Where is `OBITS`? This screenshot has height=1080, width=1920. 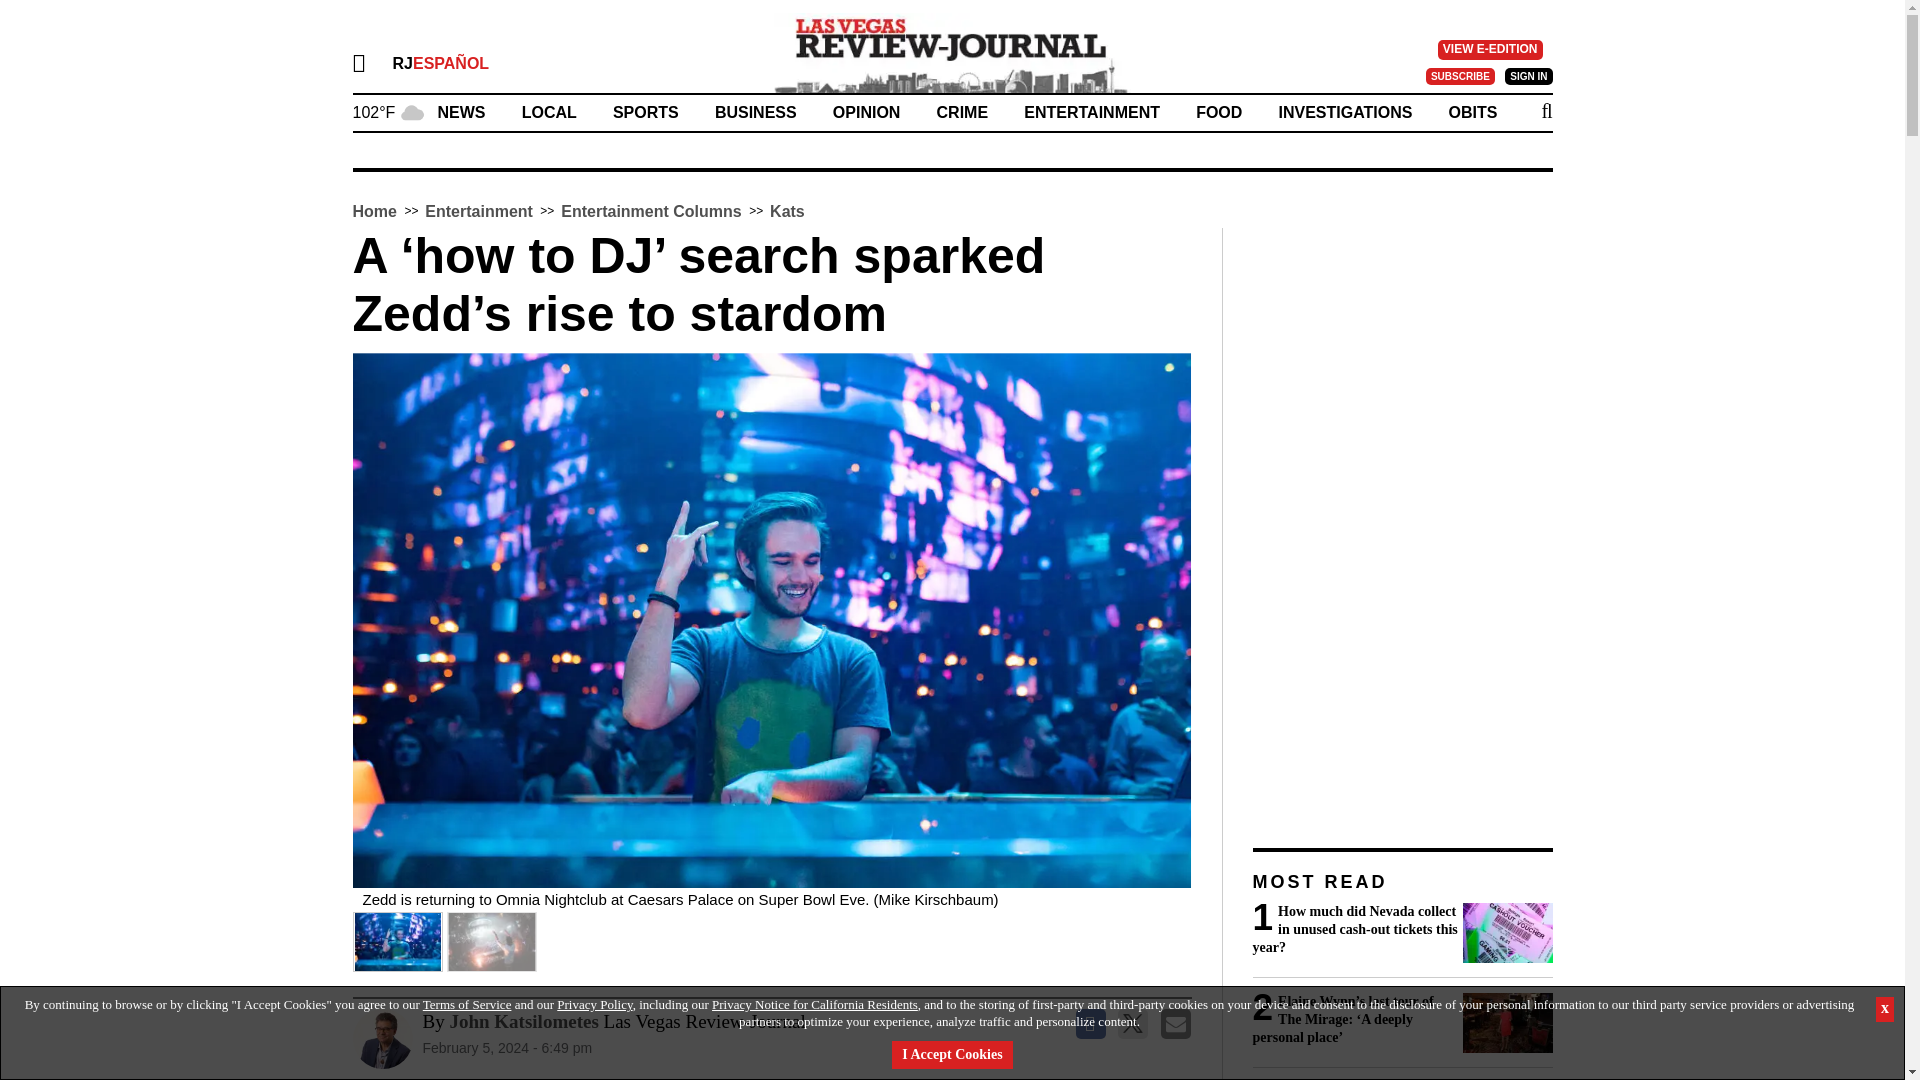
OBITS is located at coordinates (1473, 112).